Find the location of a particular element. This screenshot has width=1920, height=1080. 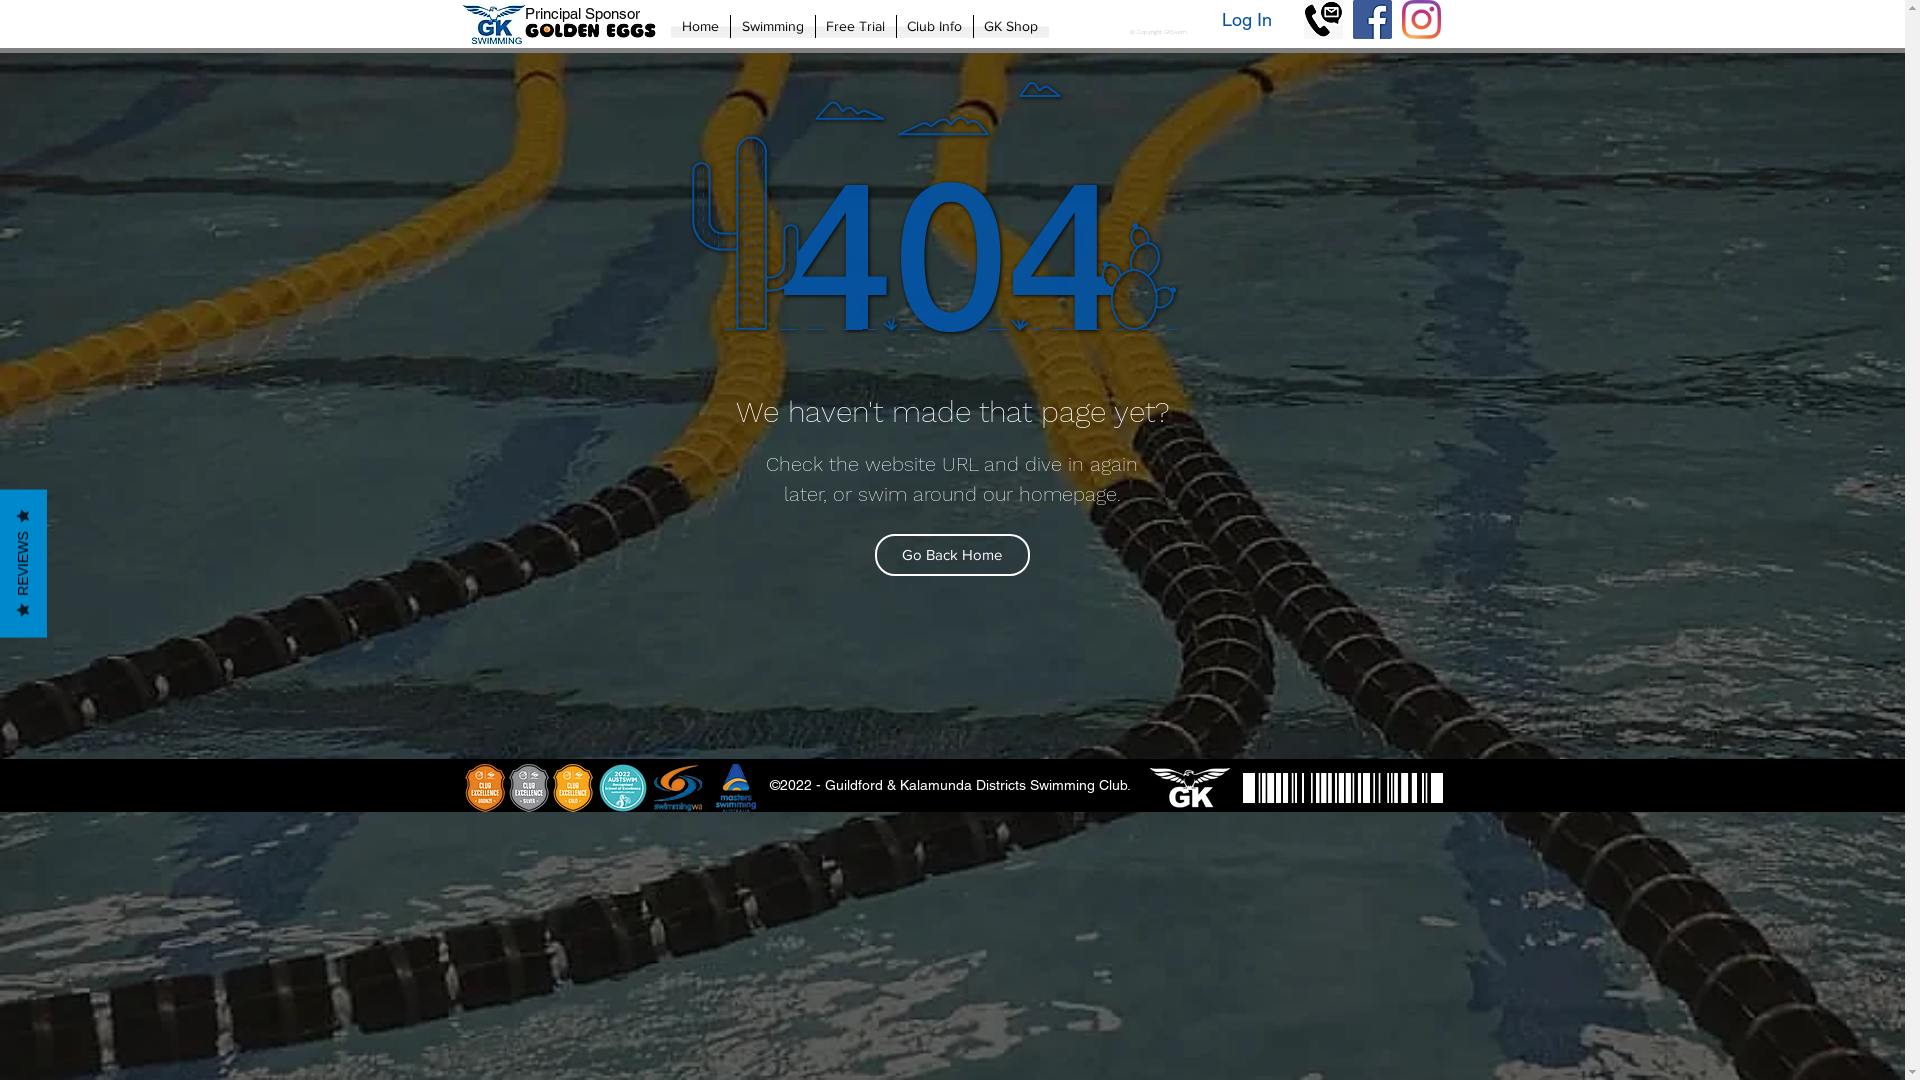

FTGP_ClubExcellence_GOLD.png is located at coordinates (572, 788).